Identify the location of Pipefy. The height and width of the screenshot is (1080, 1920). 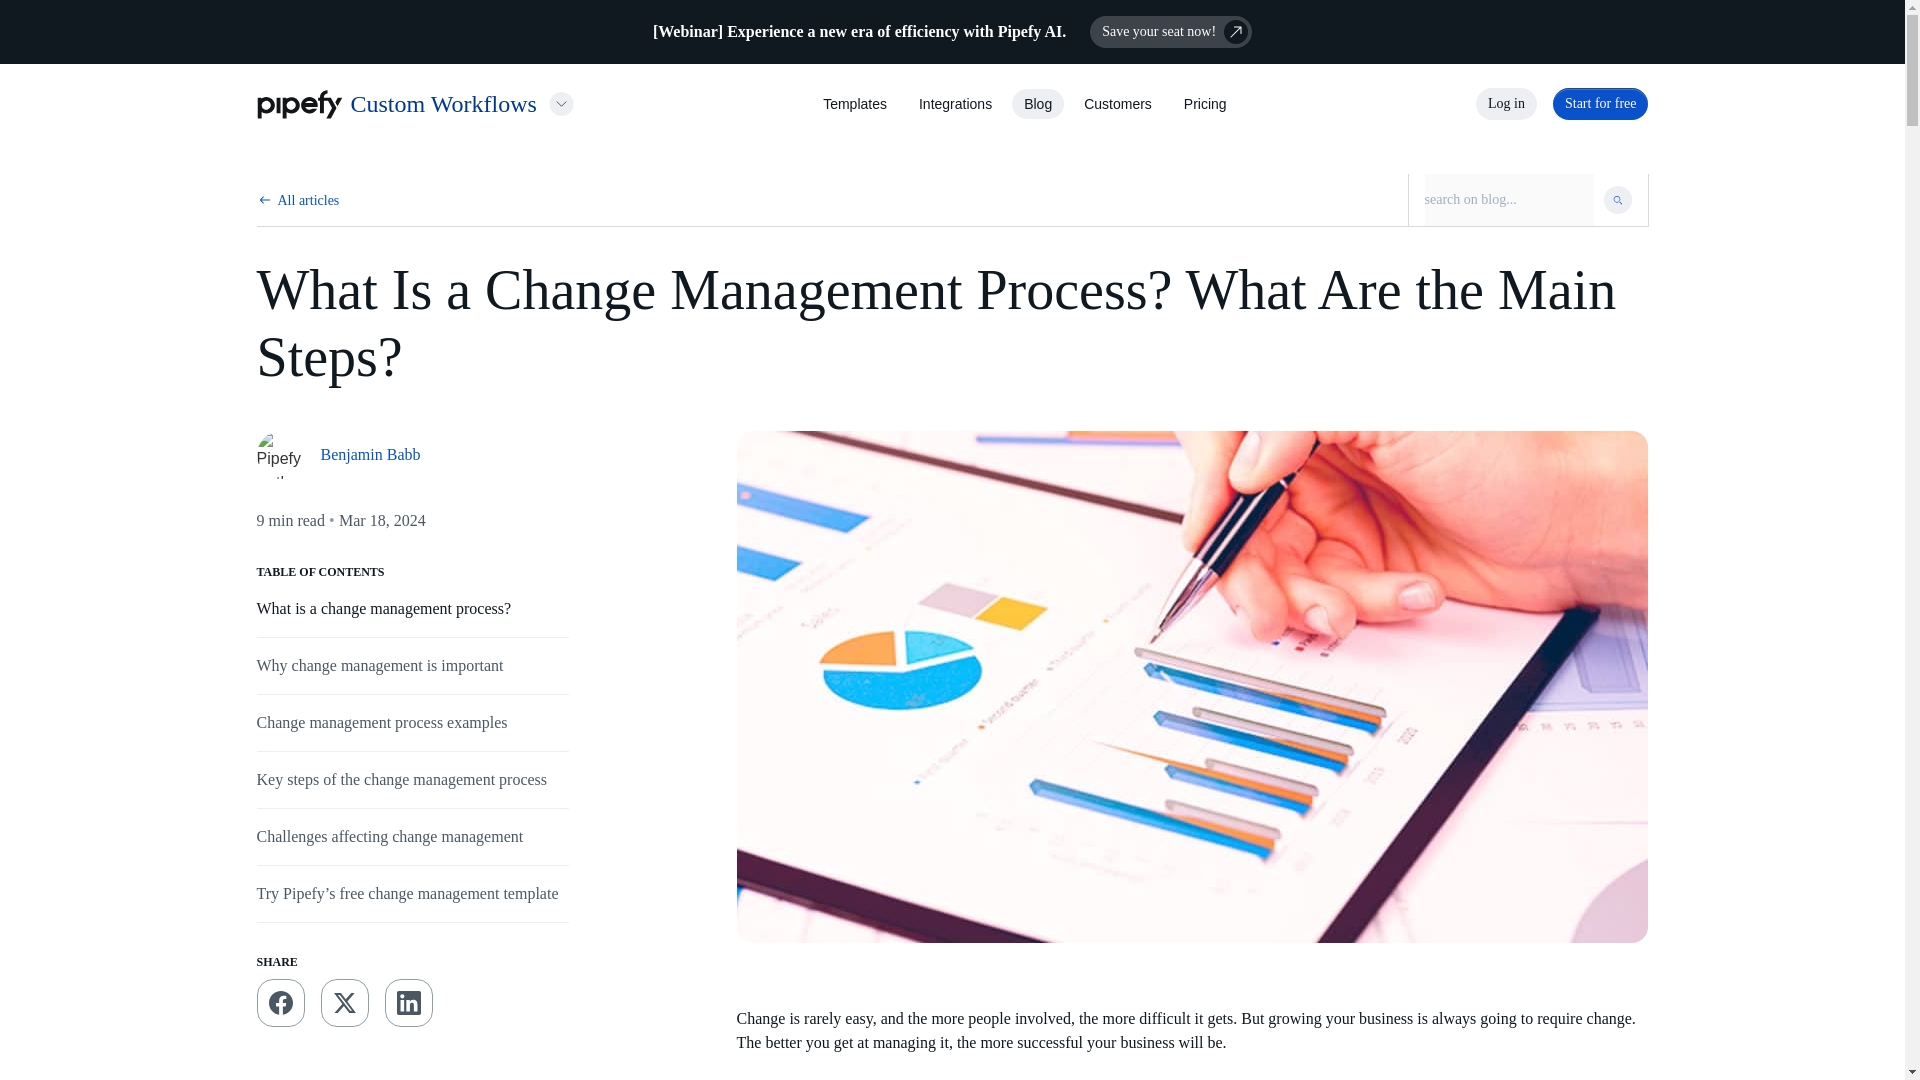
(298, 104).